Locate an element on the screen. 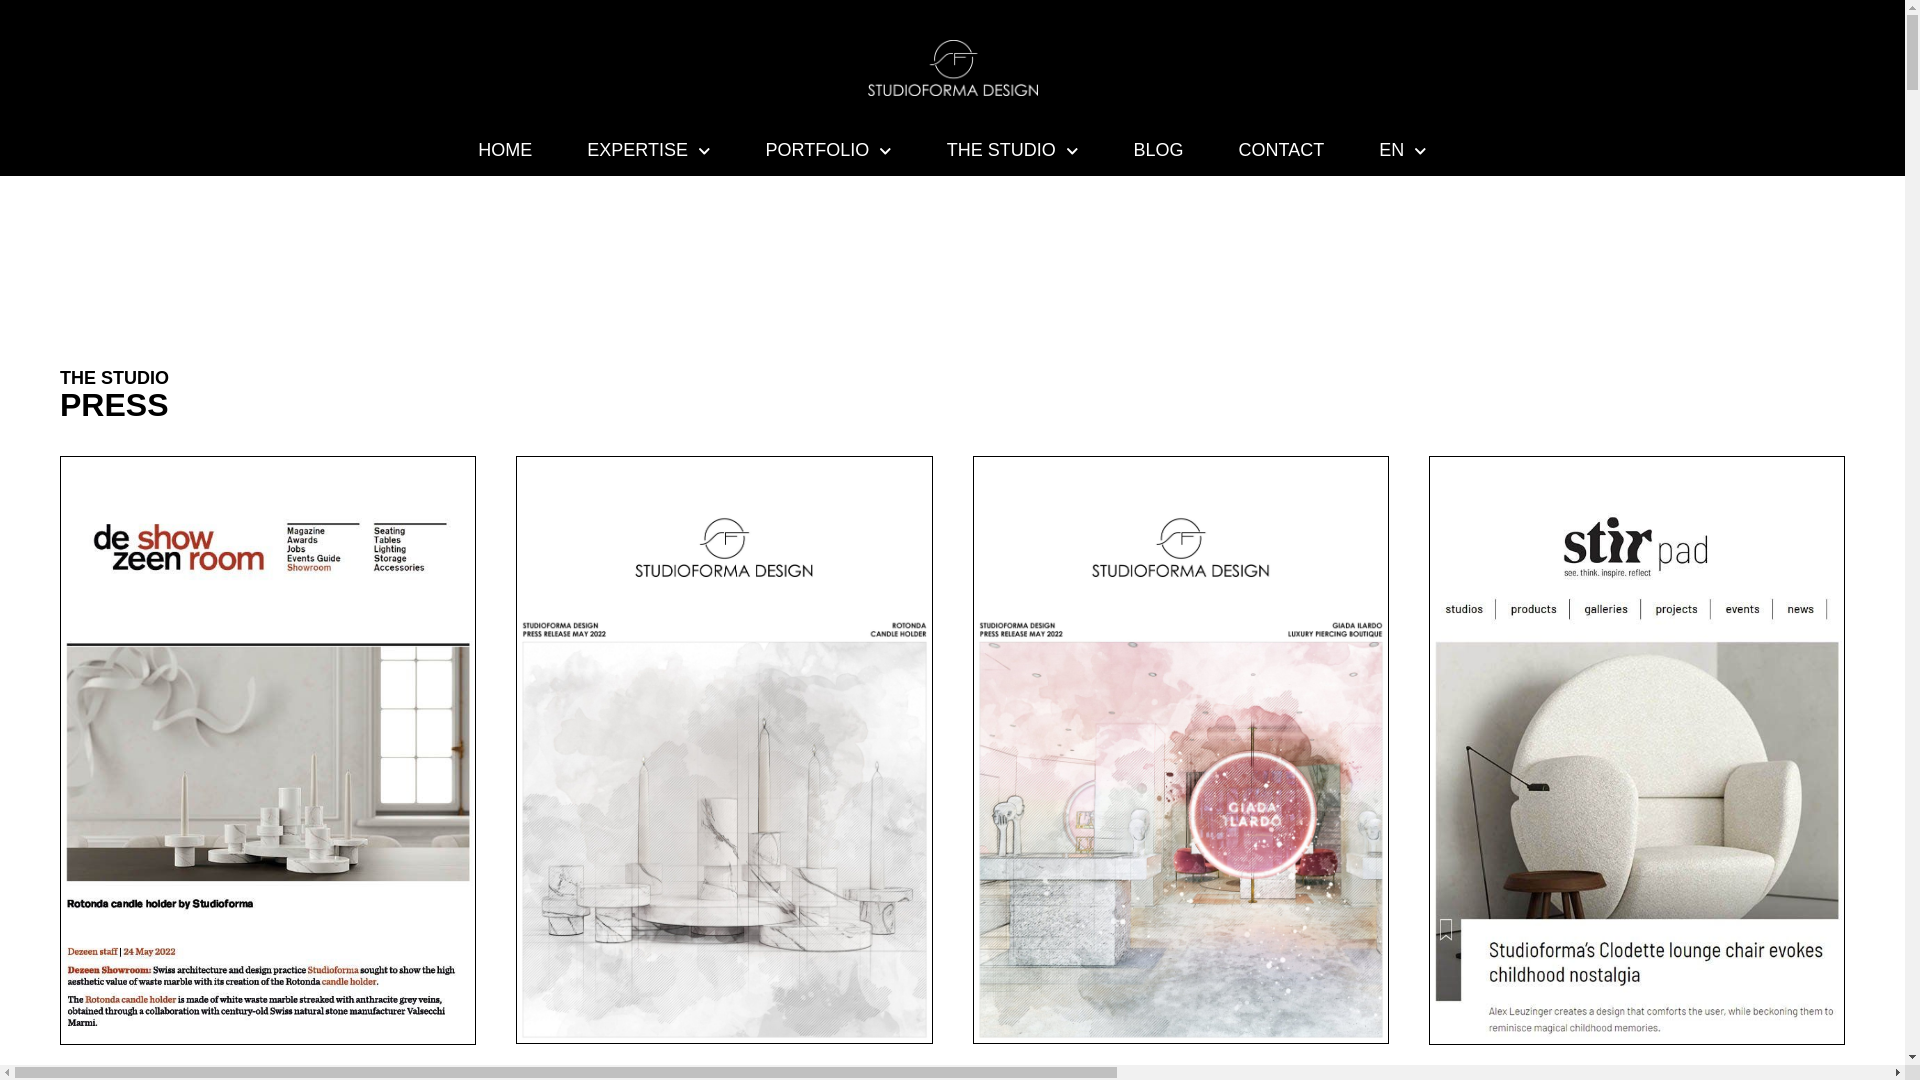  EN is located at coordinates (1403, 150).